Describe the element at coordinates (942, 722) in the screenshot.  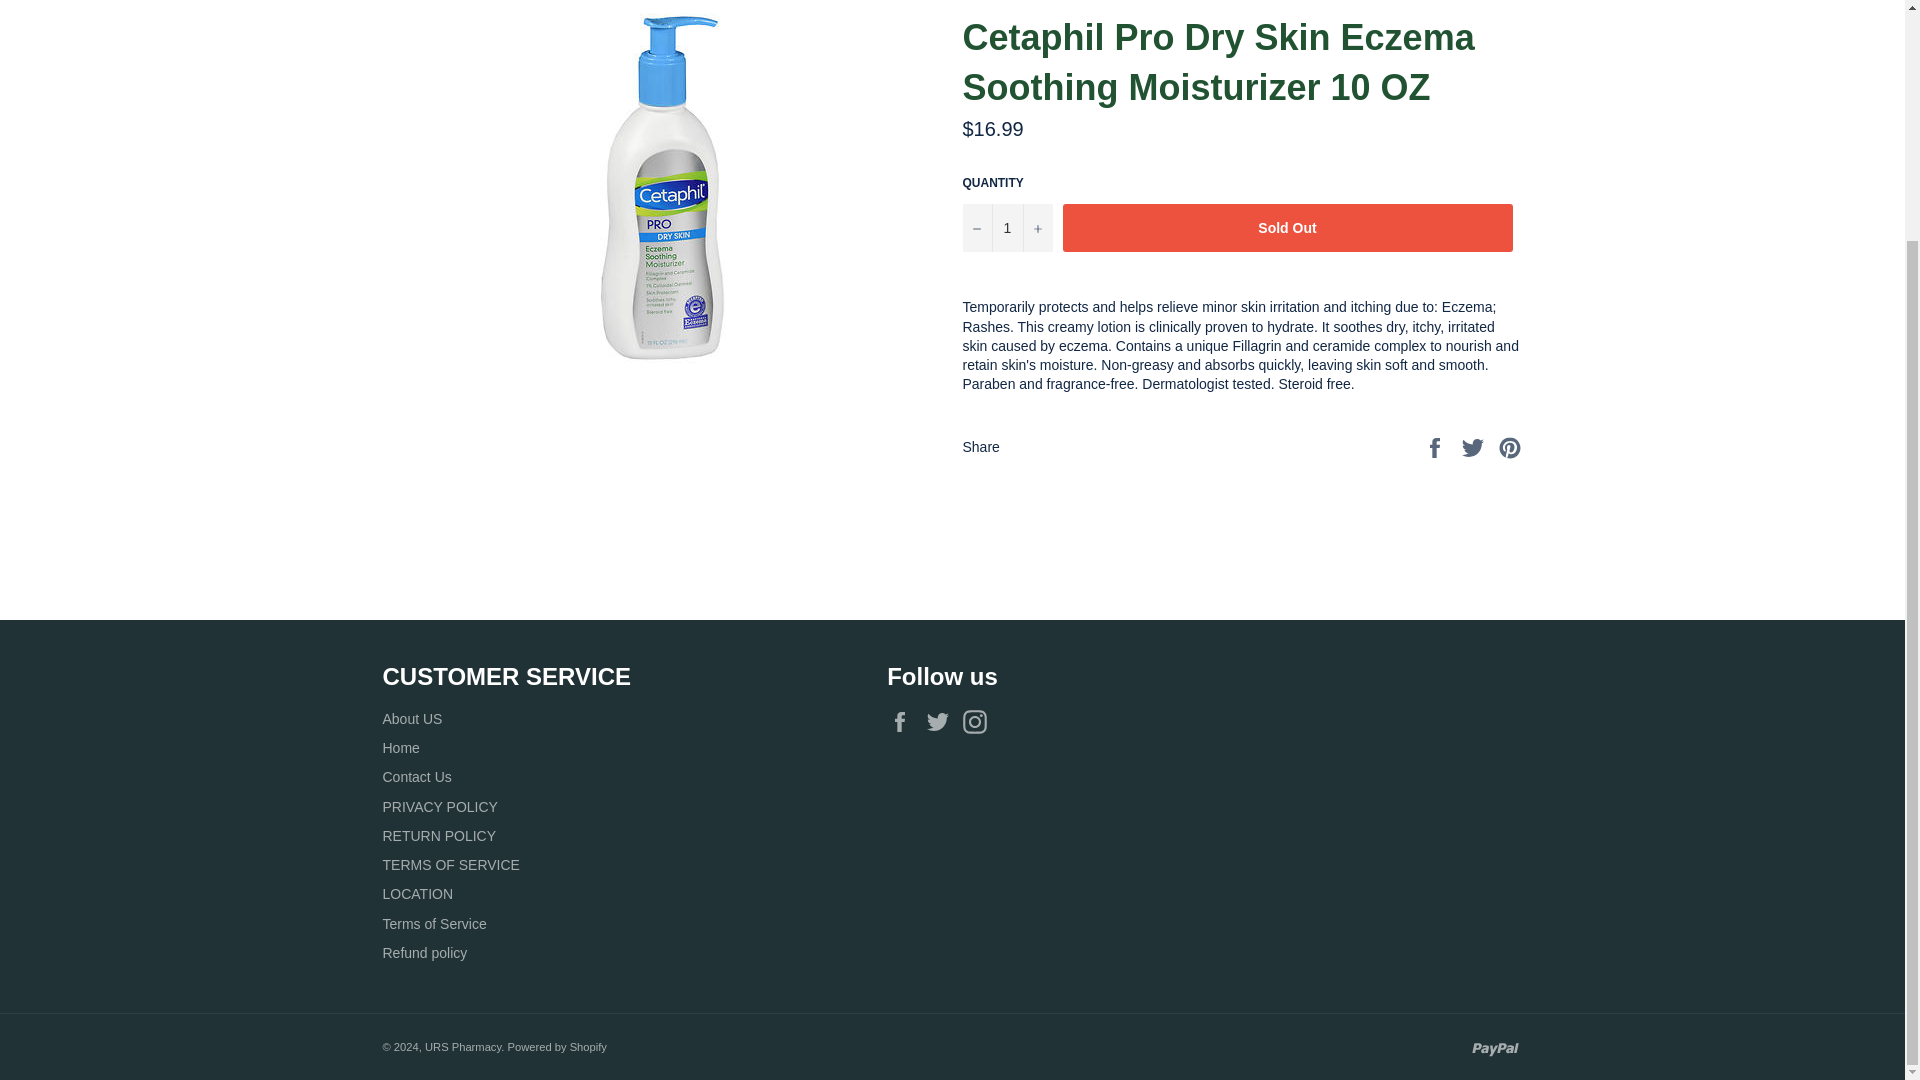
I see `URS Pharmacy on Twitter` at that location.